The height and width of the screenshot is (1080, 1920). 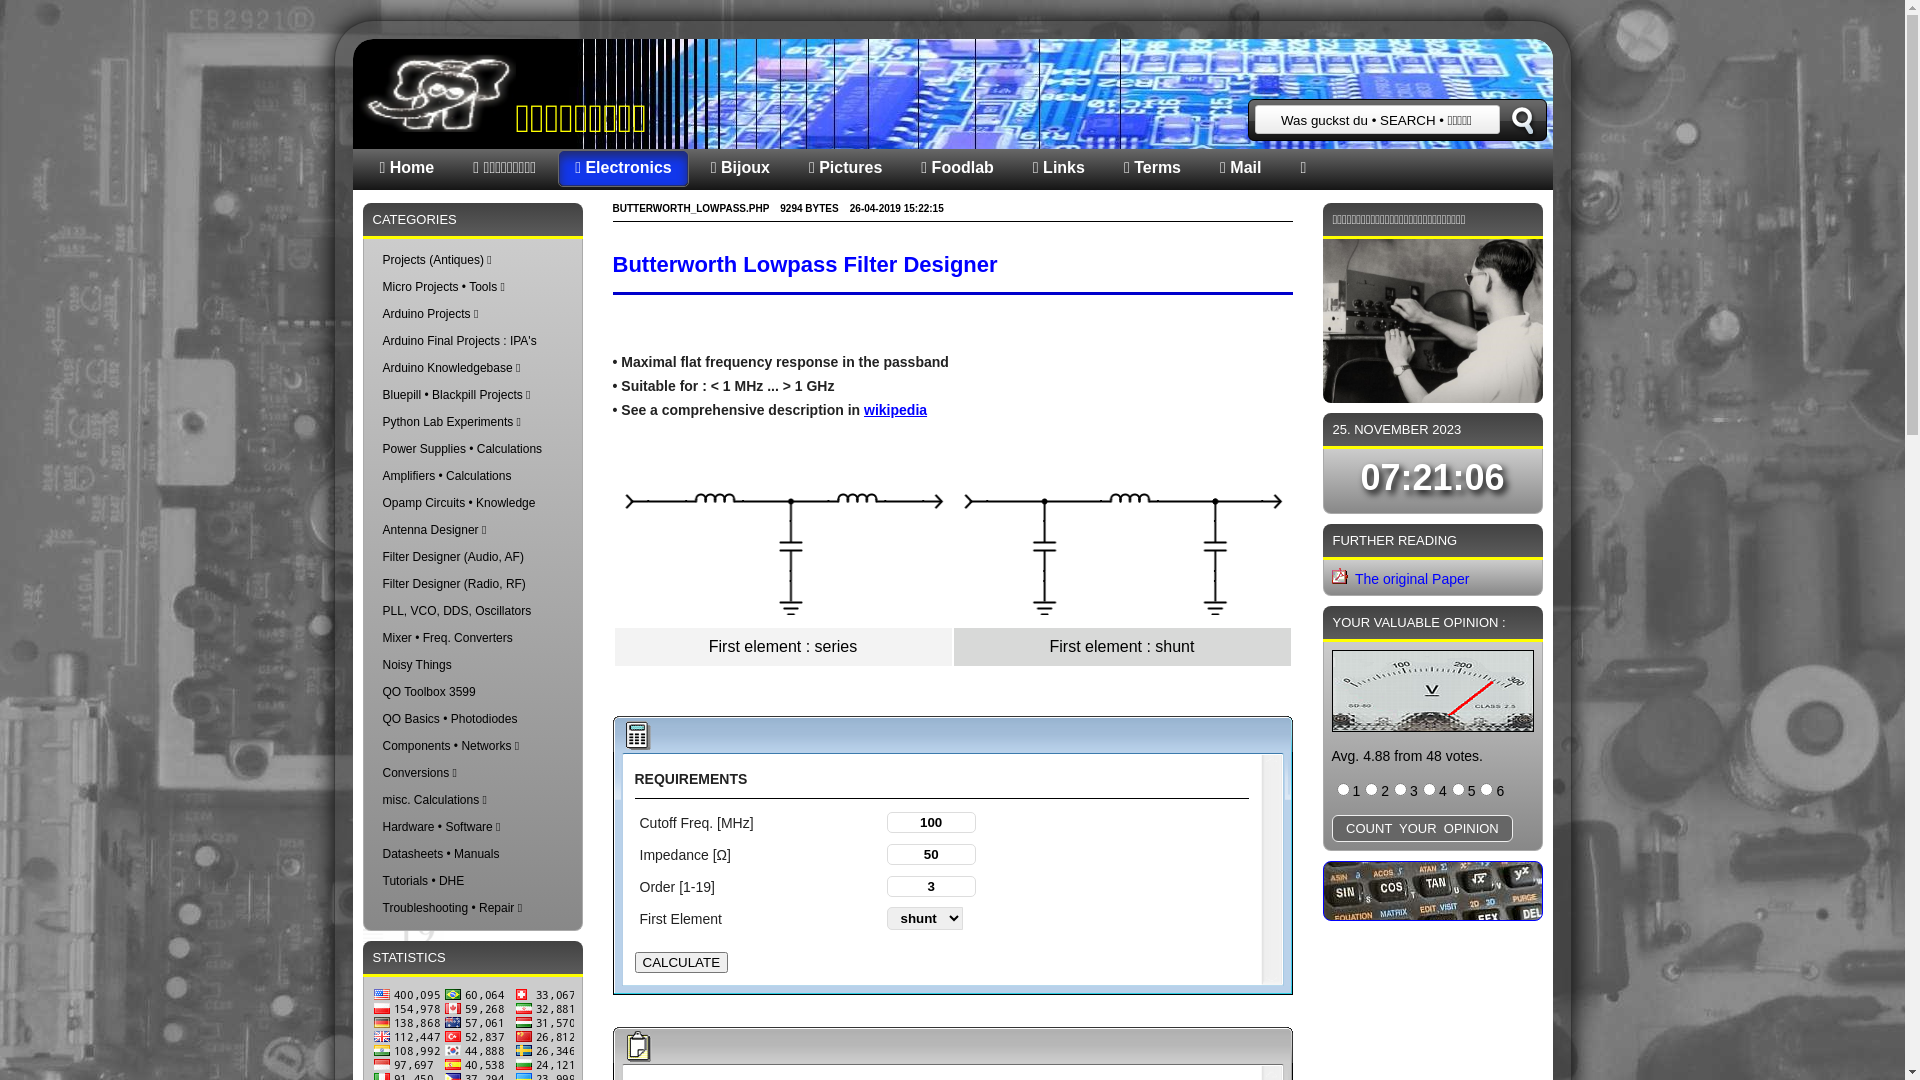 I want to click on CALCULATE, so click(x=681, y=962).